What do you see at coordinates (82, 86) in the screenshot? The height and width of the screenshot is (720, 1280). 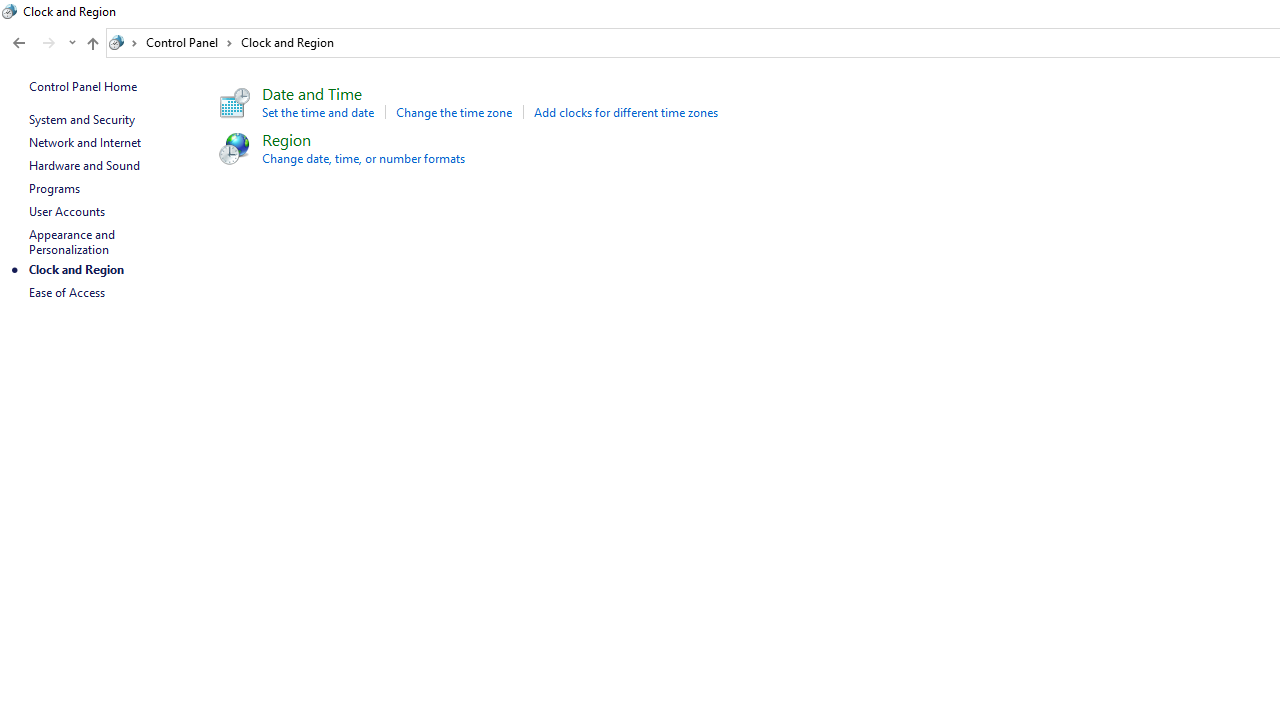 I see `Control Panel Home` at bounding box center [82, 86].